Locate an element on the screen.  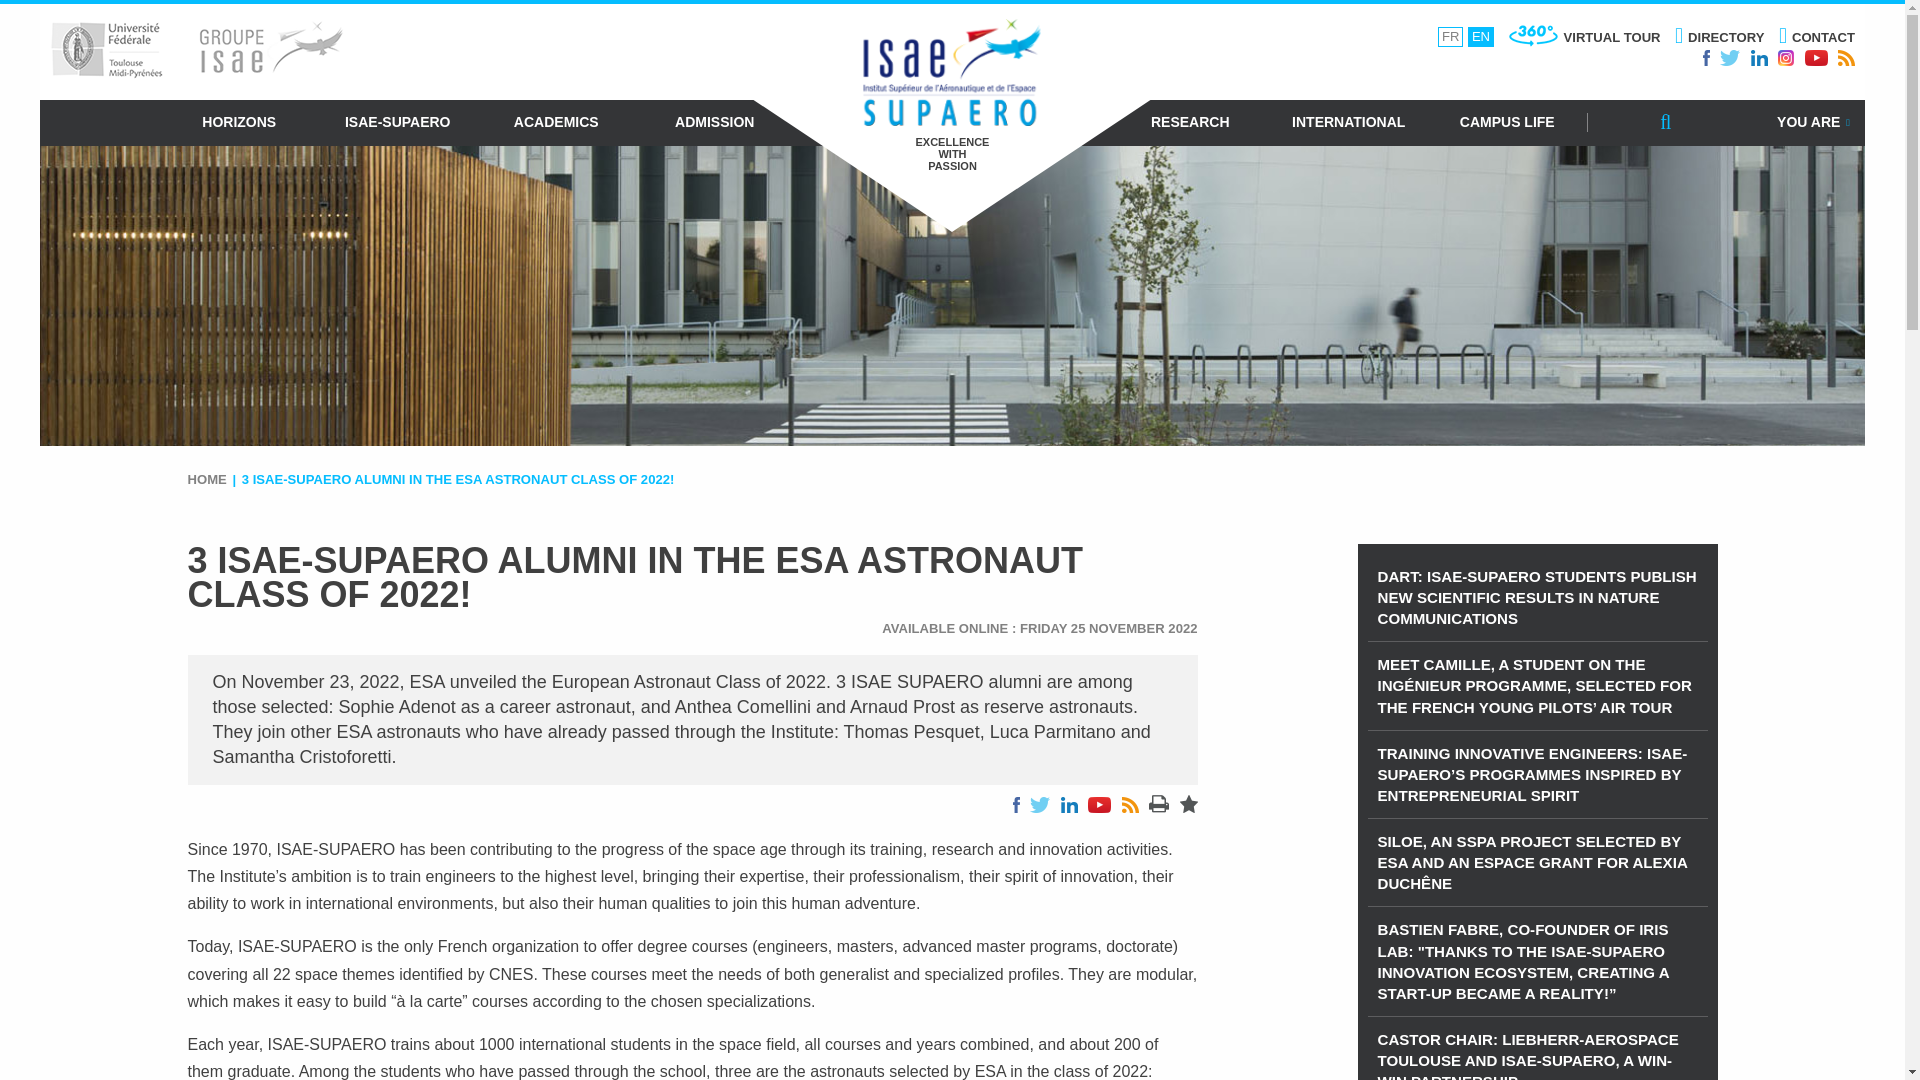
ISAE-SUPAERO - Home is located at coordinates (952, 96).